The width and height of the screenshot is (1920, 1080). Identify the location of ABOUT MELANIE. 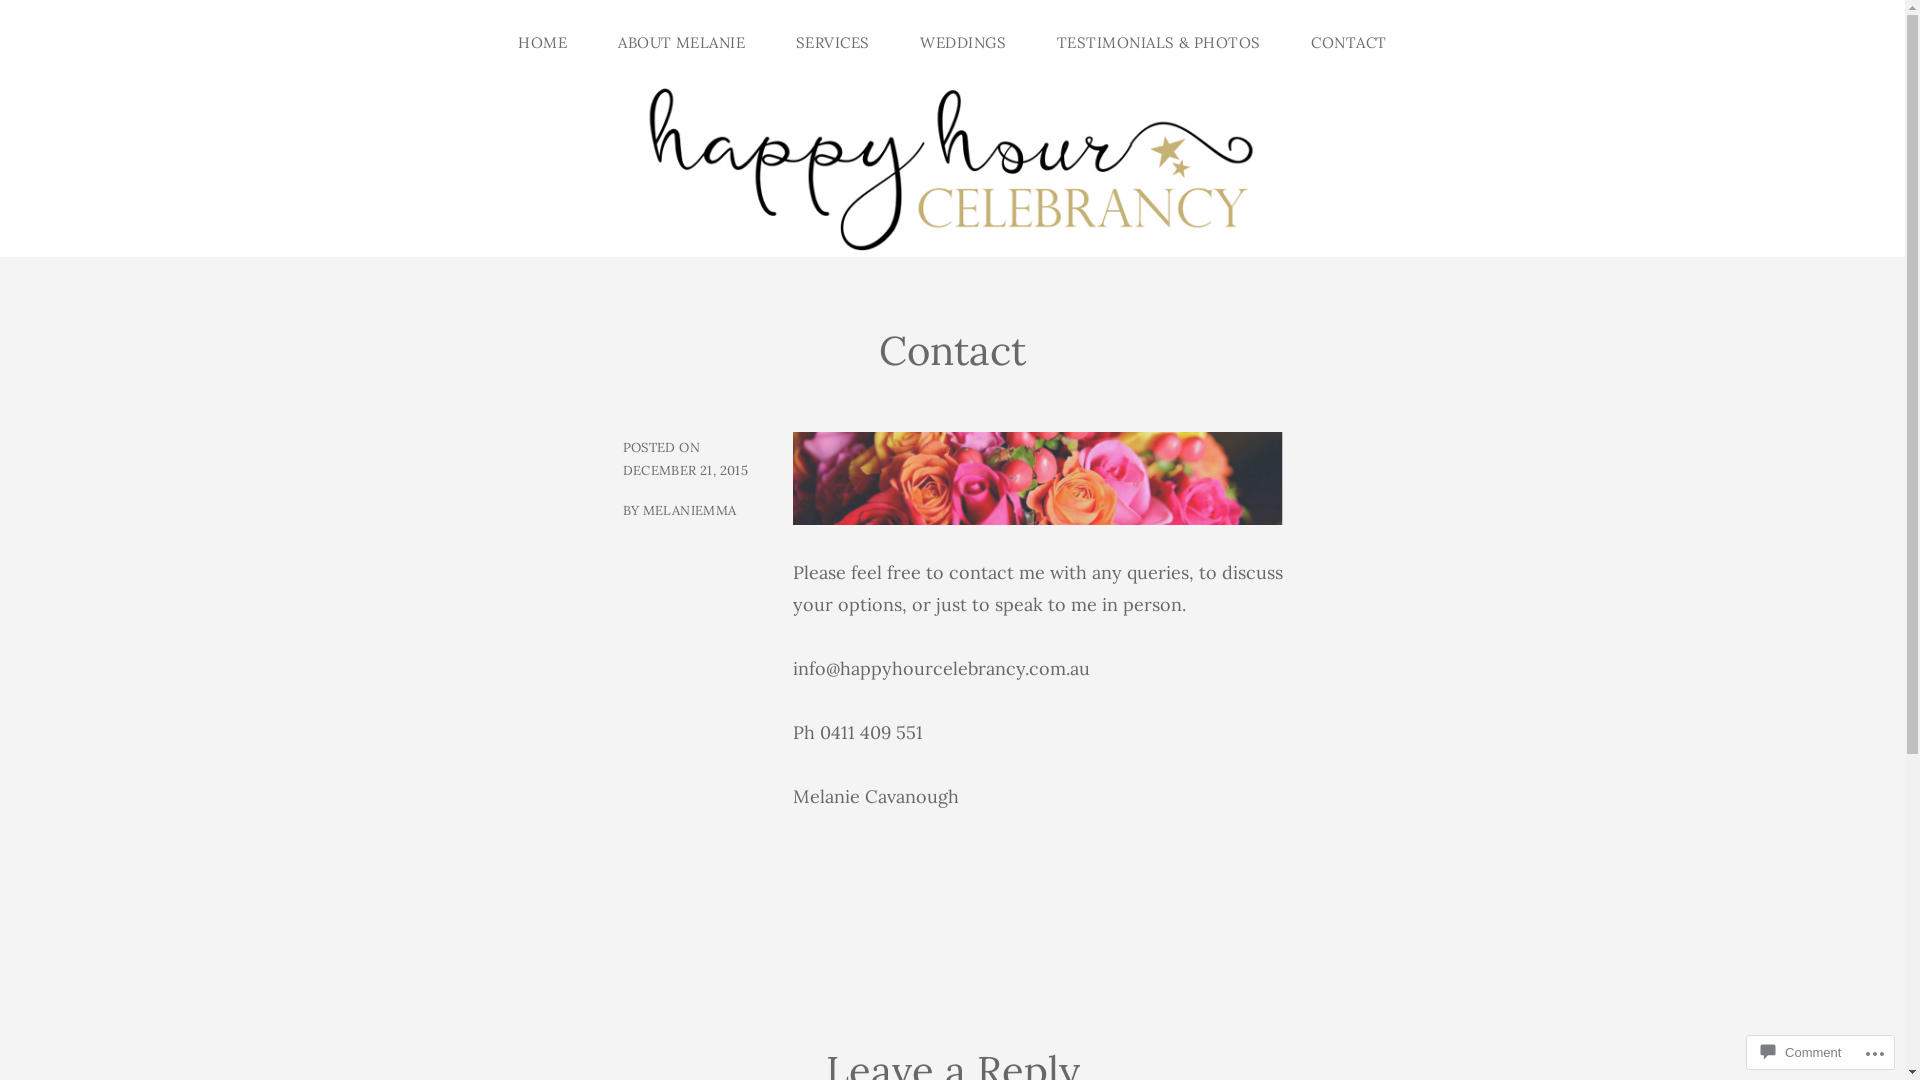
(694, 44).